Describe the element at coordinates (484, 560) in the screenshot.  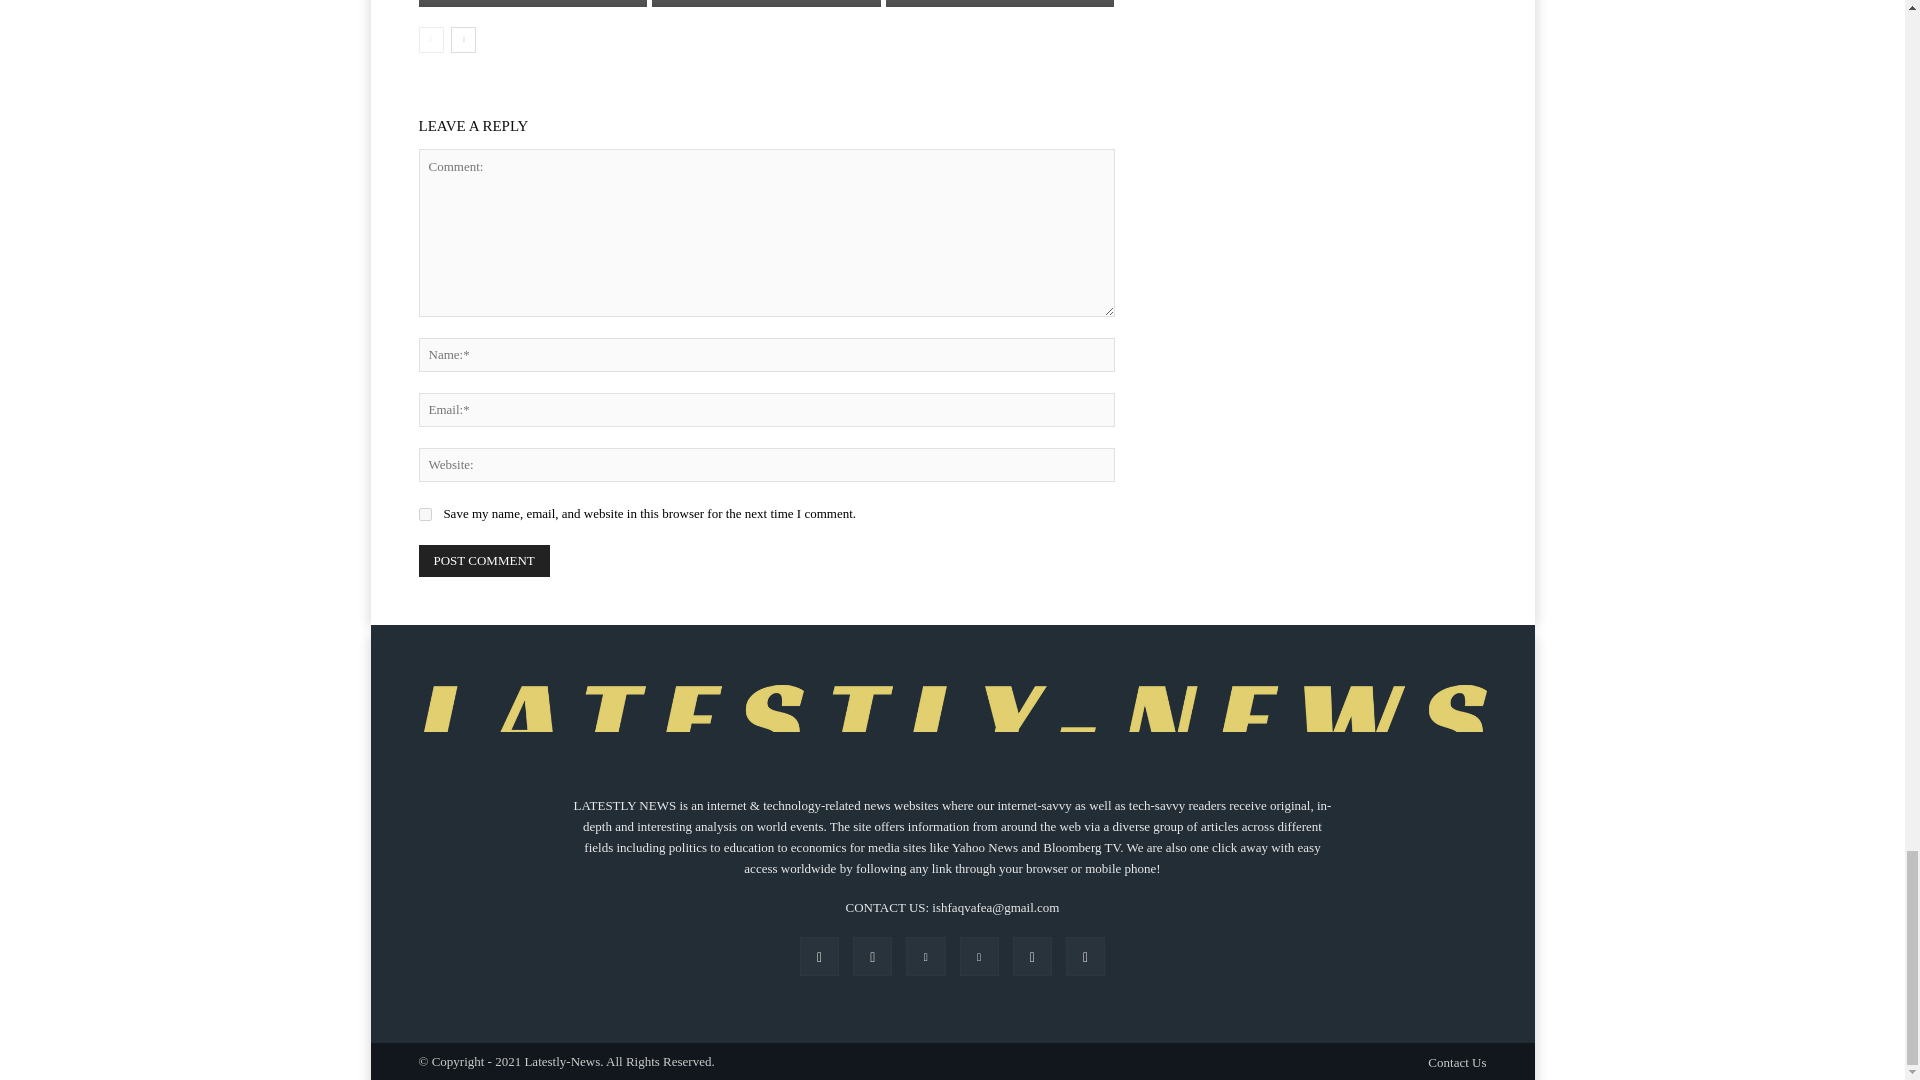
I see `Post Comment` at that location.